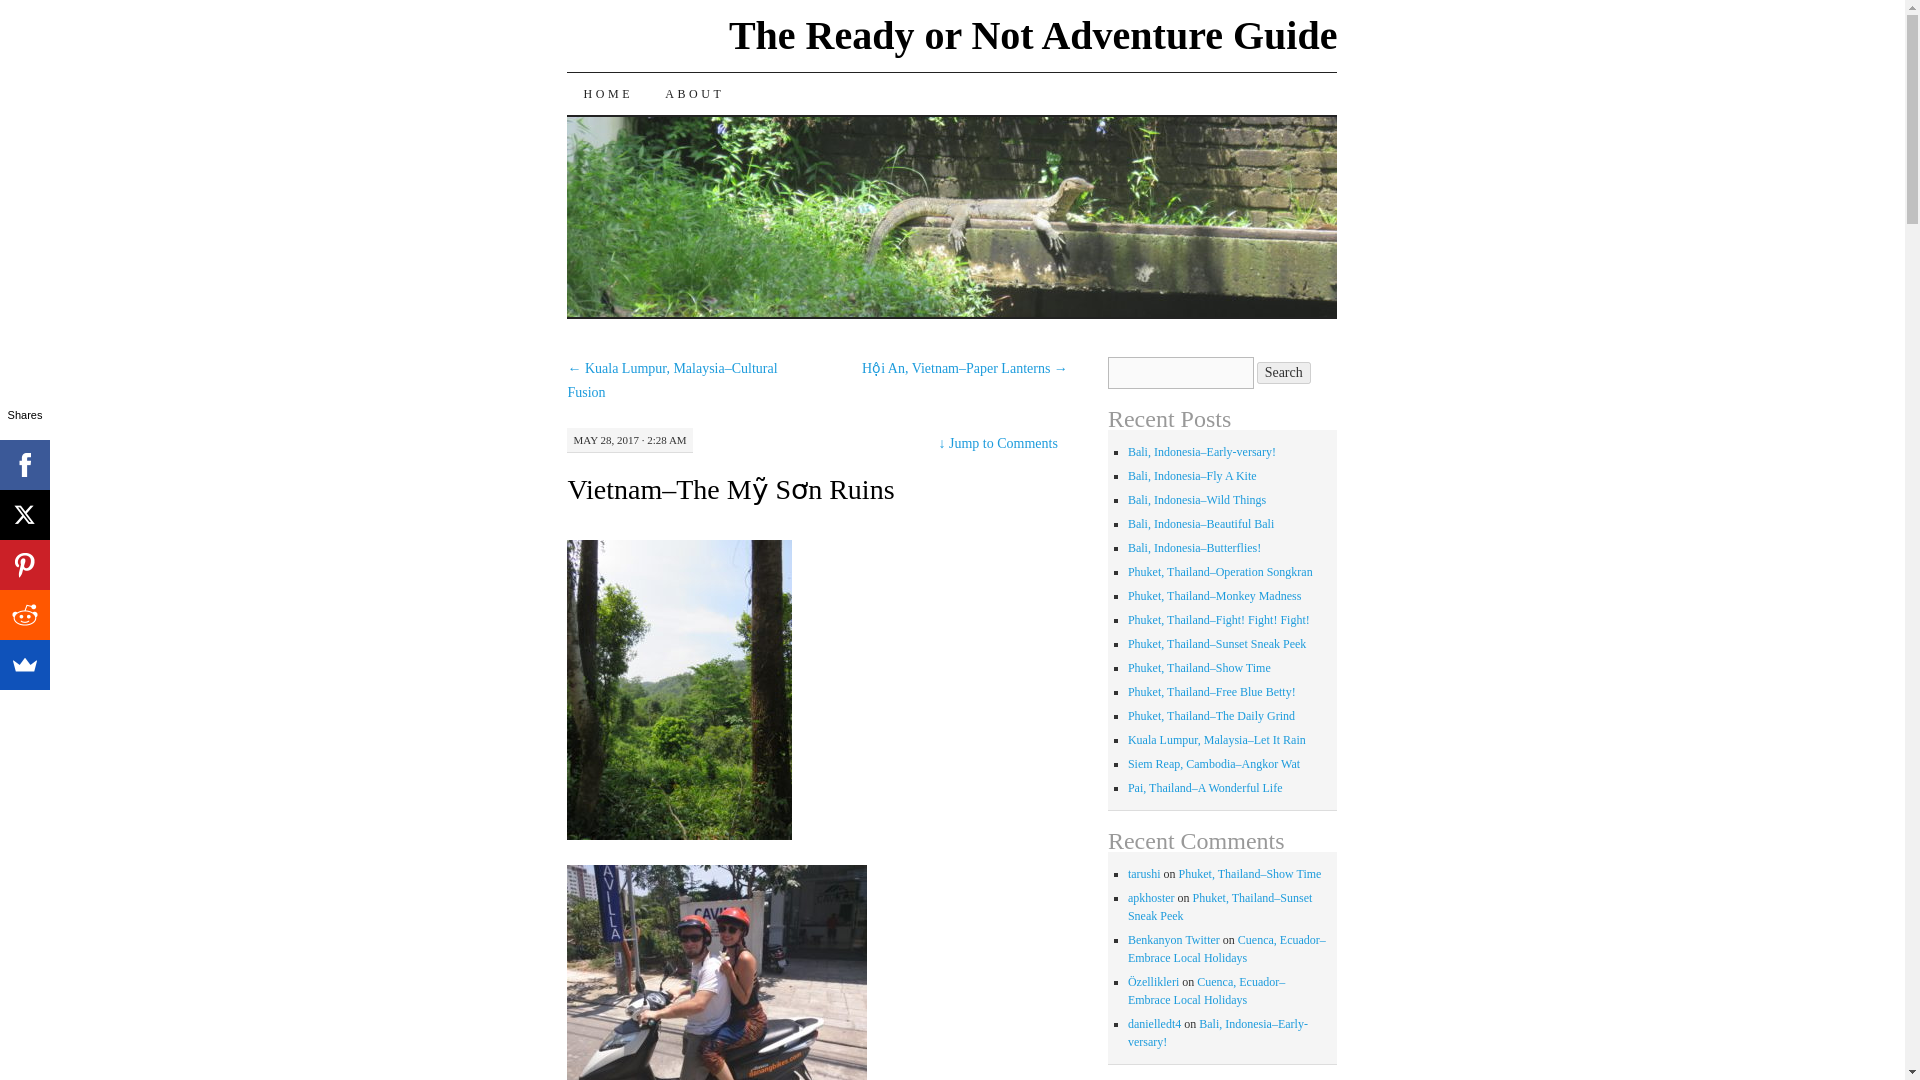 This screenshot has width=1920, height=1080. I want to click on Facebook, so click(24, 464).